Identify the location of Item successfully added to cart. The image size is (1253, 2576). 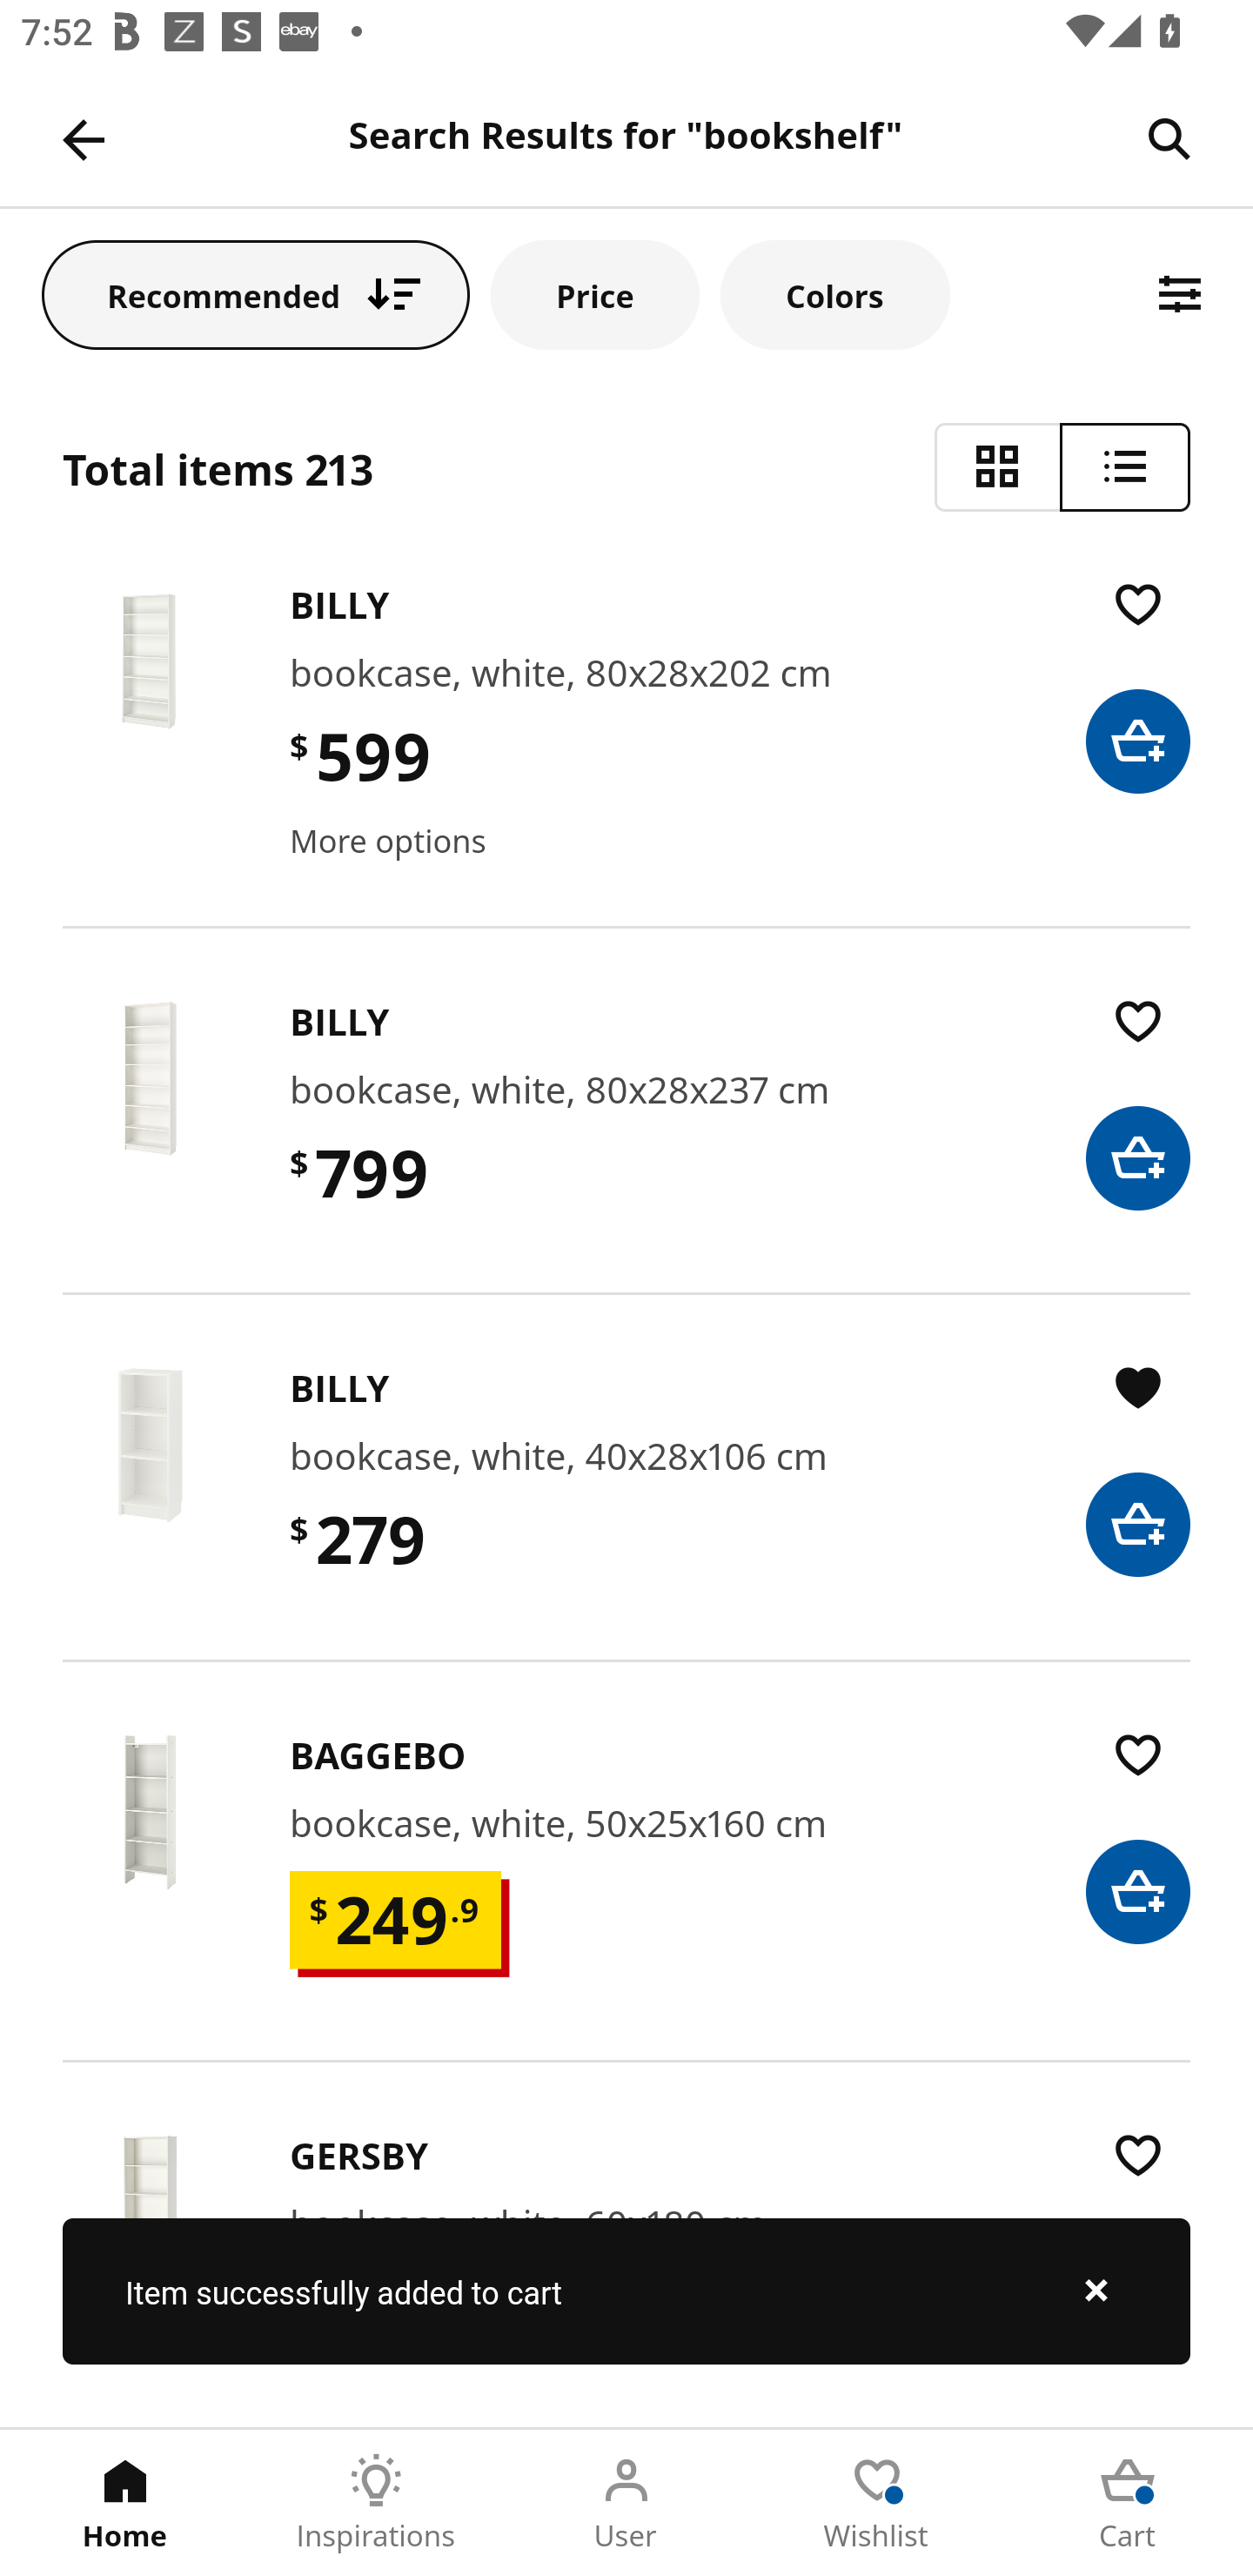
(626, 2291).